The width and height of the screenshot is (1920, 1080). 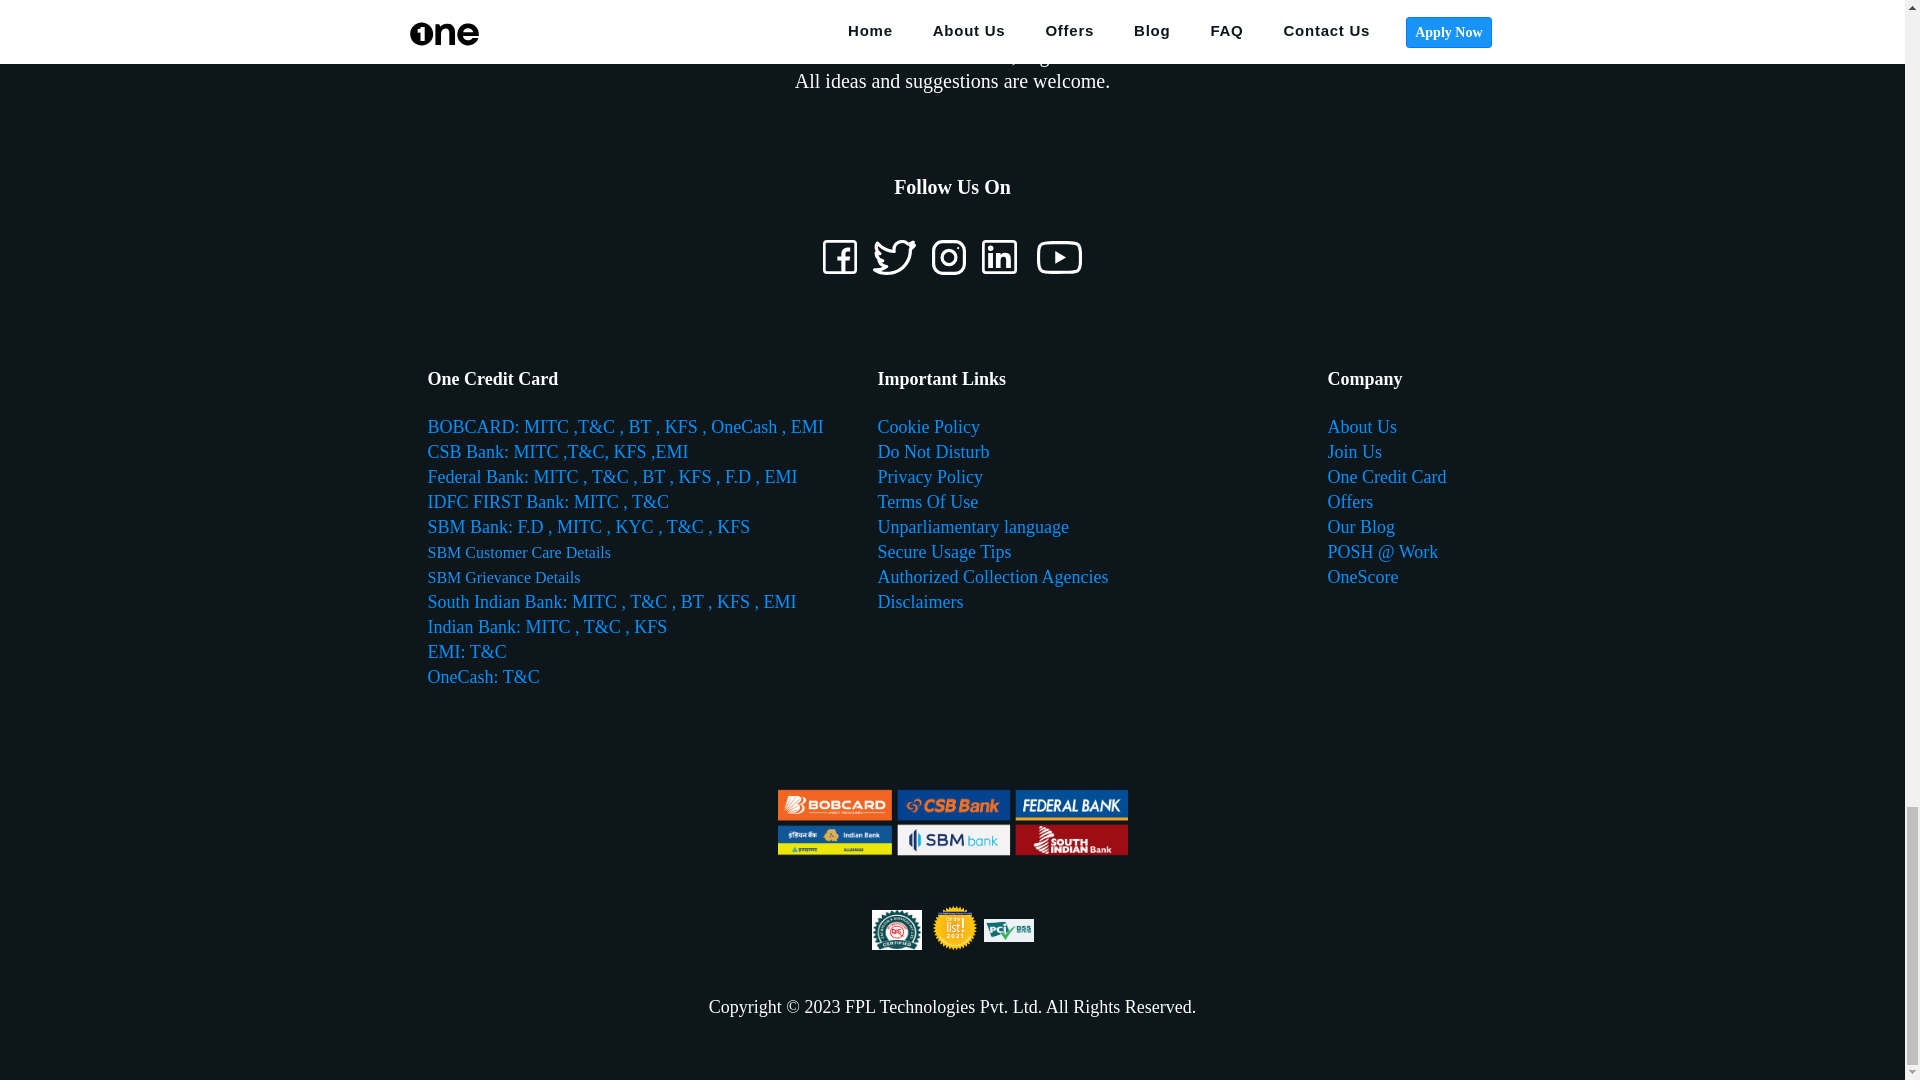 What do you see at coordinates (530, 526) in the screenshot?
I see `F.D` at bounding box center [530, 526].